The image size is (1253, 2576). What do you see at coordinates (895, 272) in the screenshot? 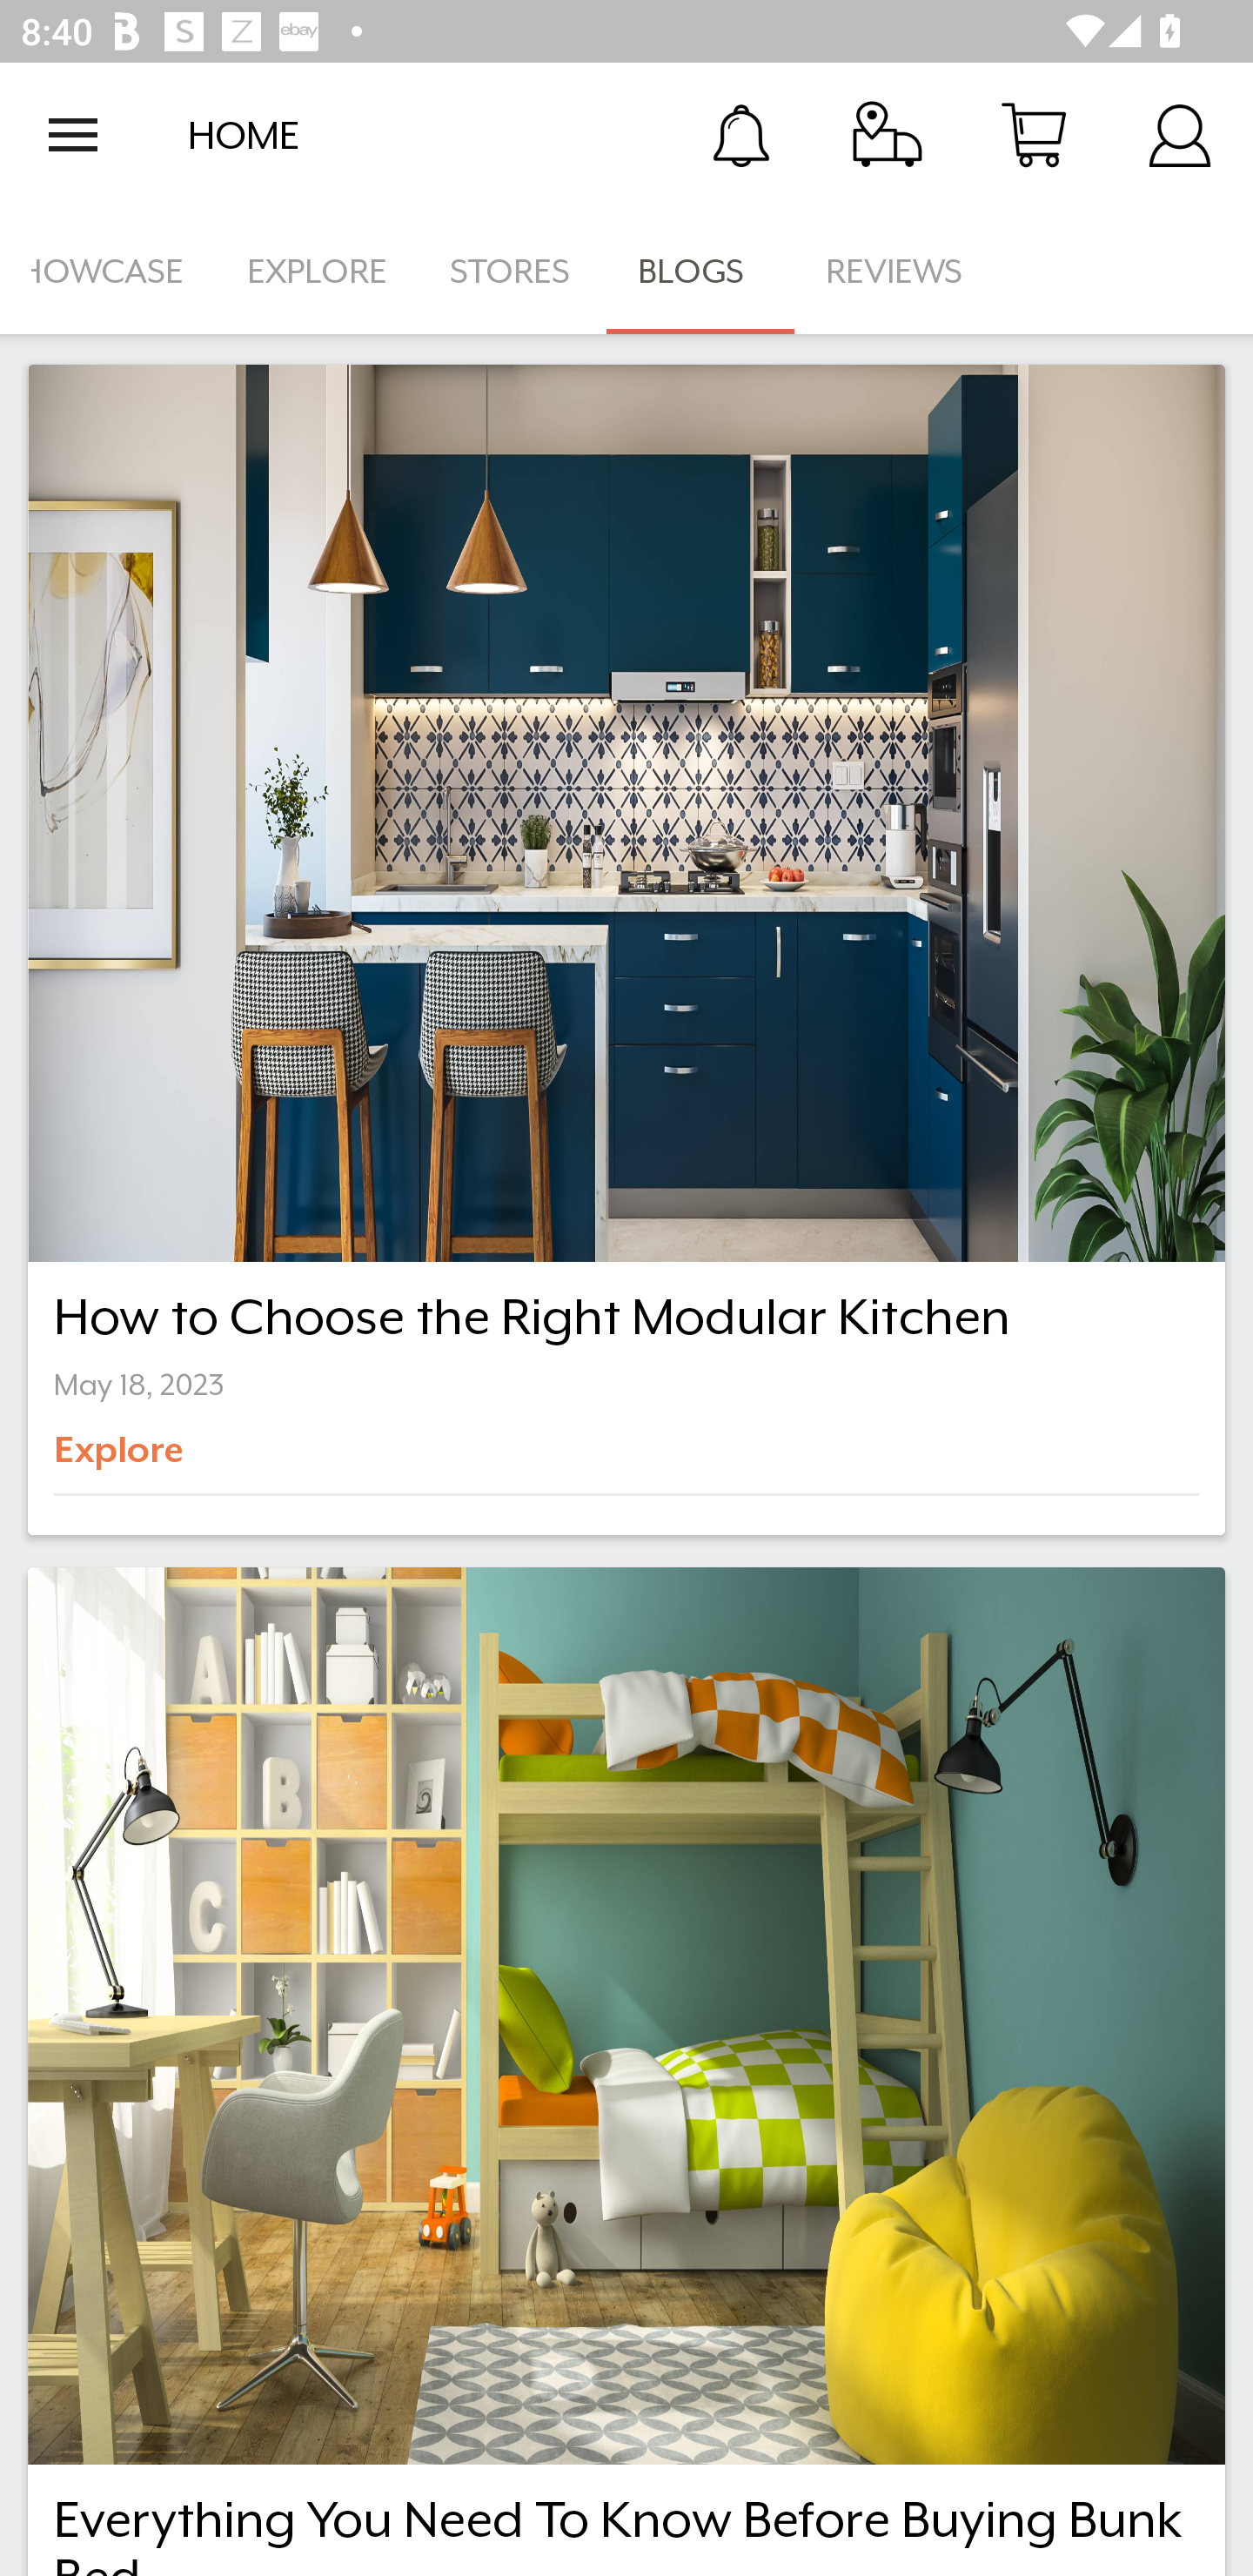
I see `REVIEWS` at bounding box center [895, 272].